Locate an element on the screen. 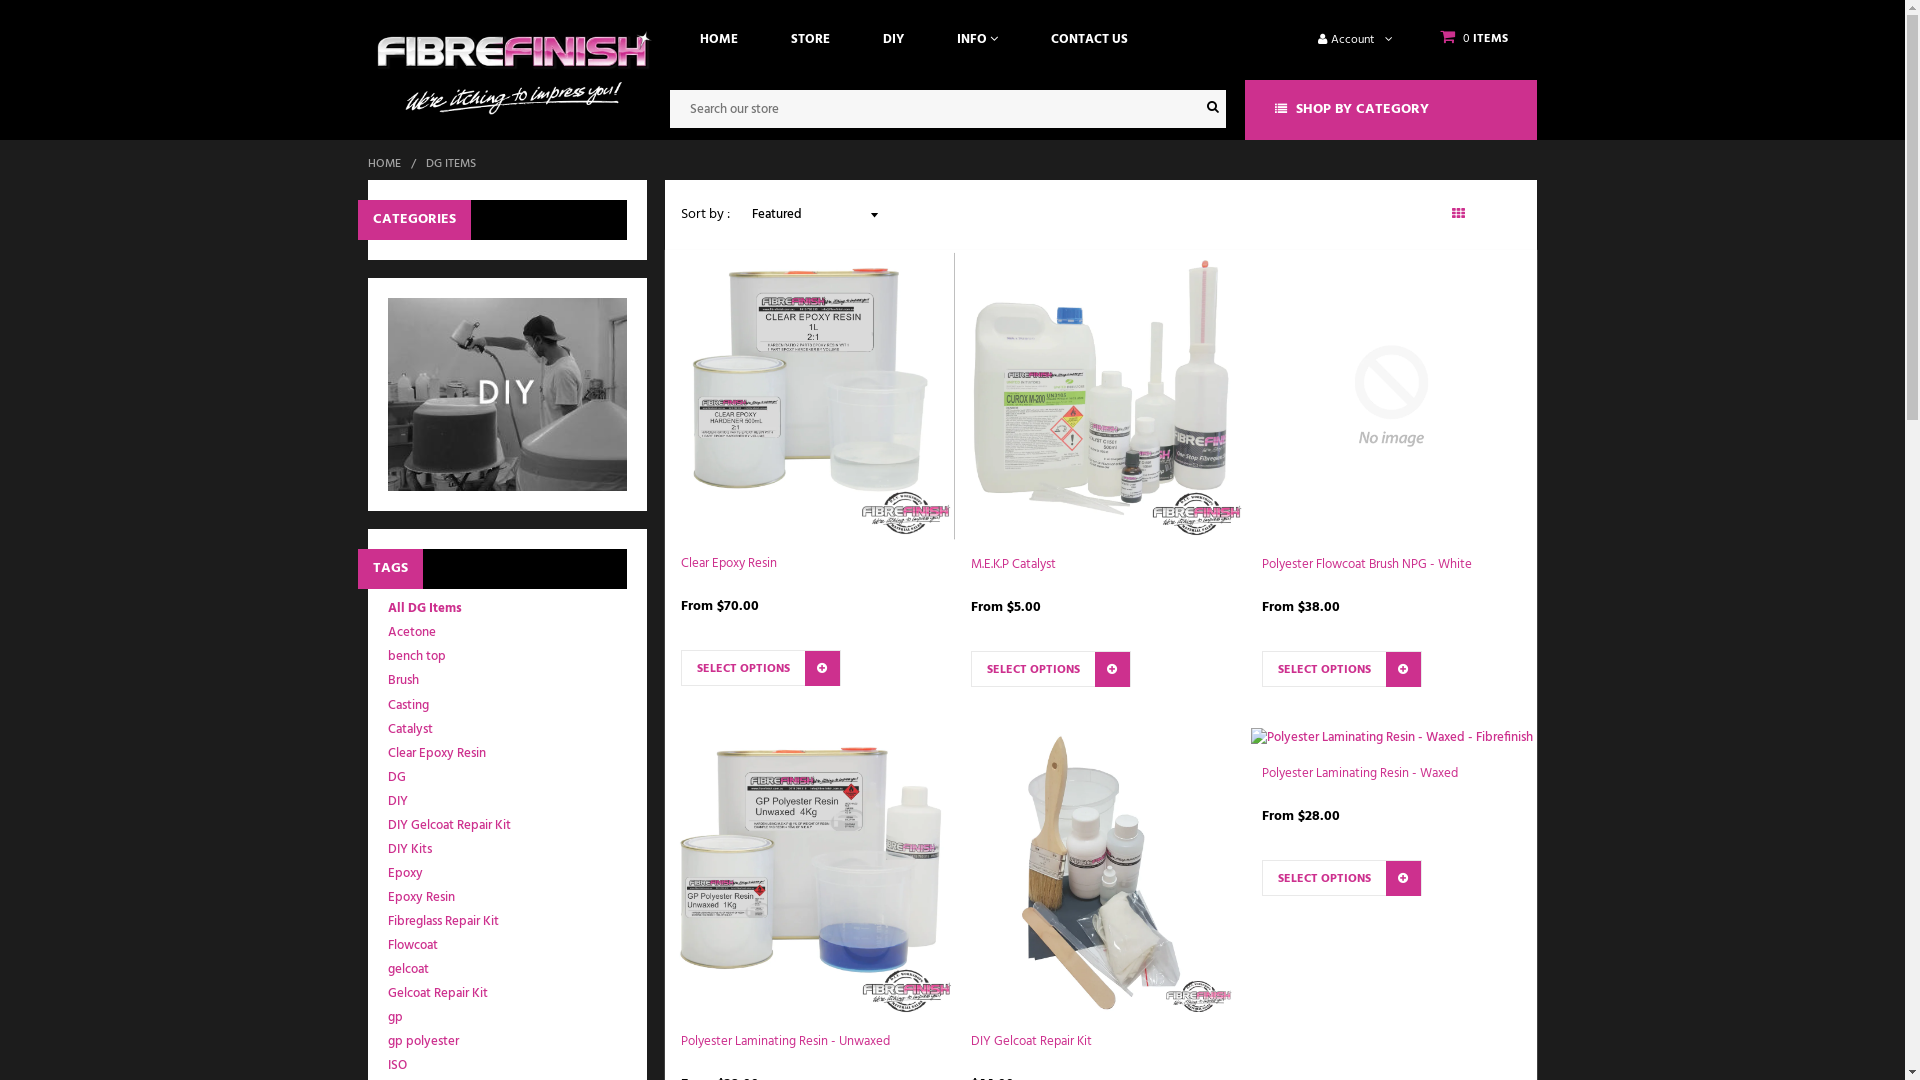 The image size is (1920, 1080). SELECT OPTIONS is located at coordinates (1342, 669).